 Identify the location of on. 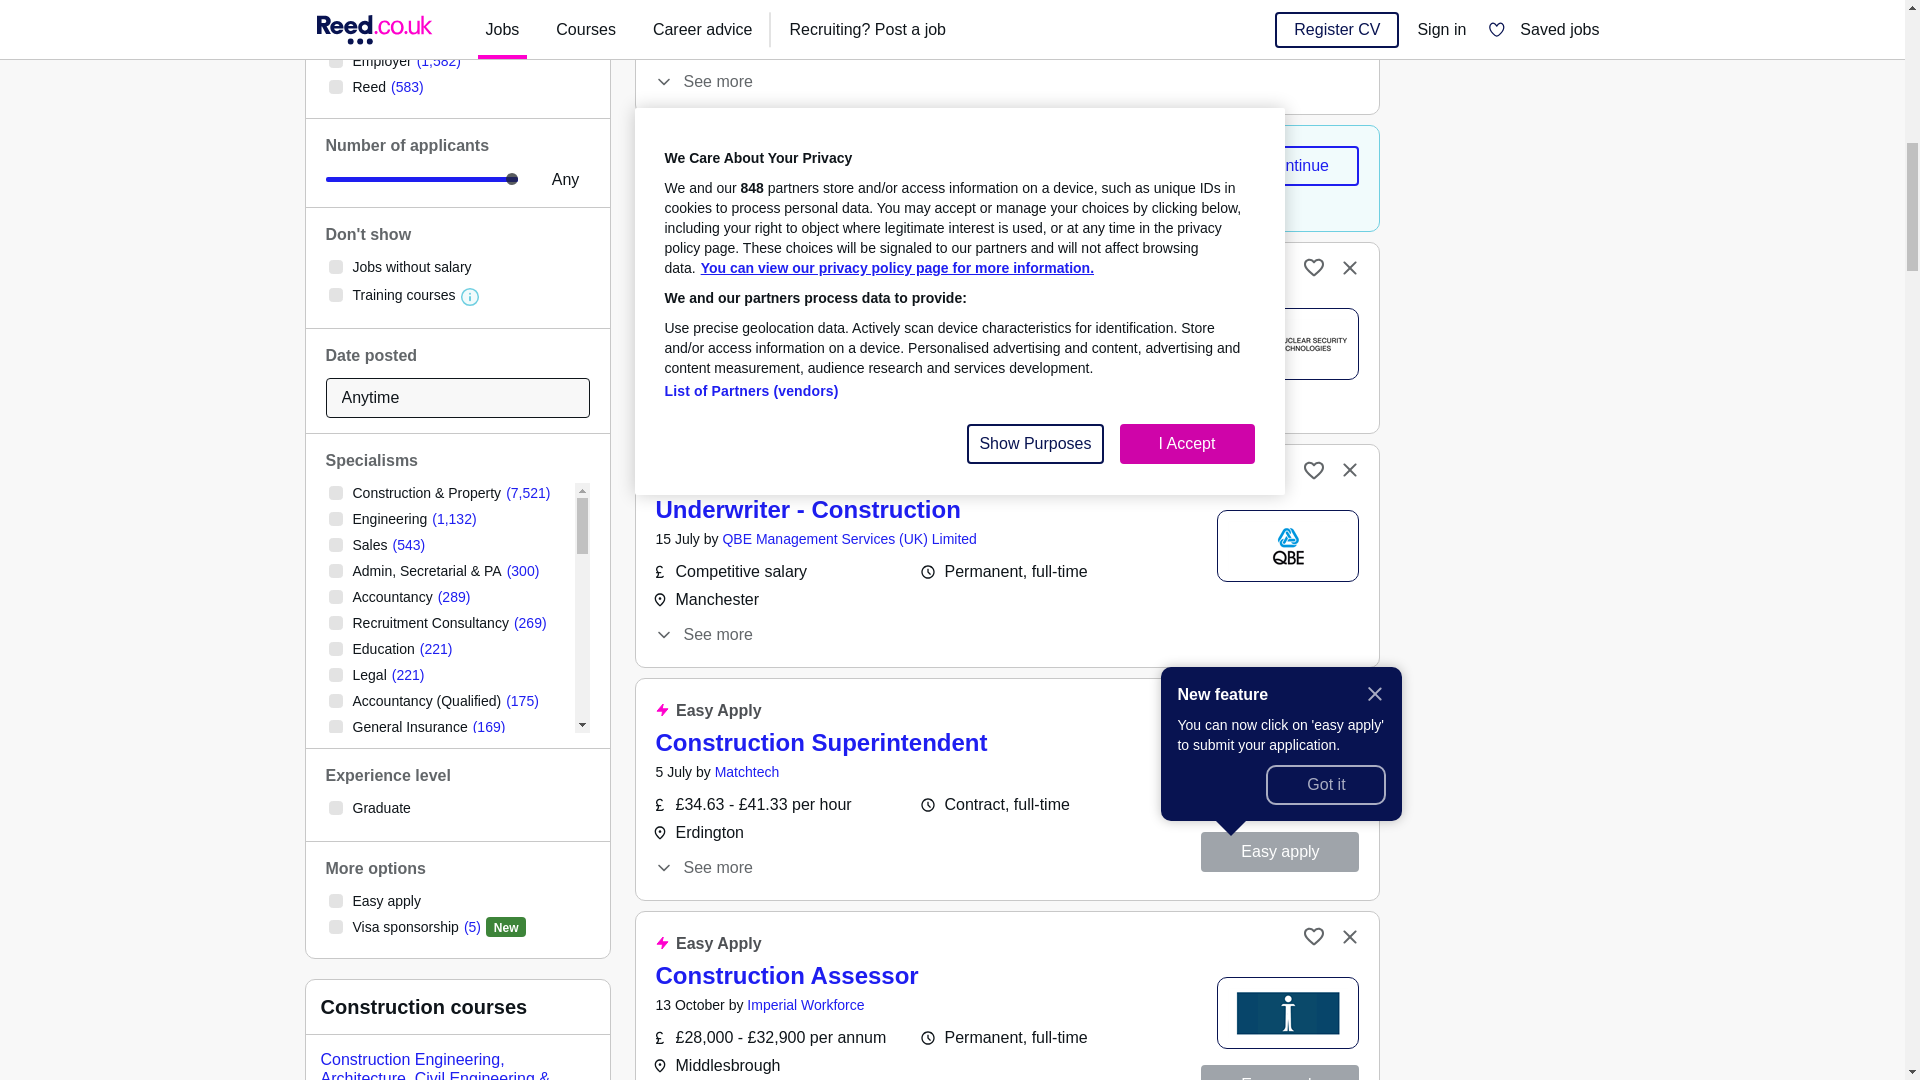
(334, 518).